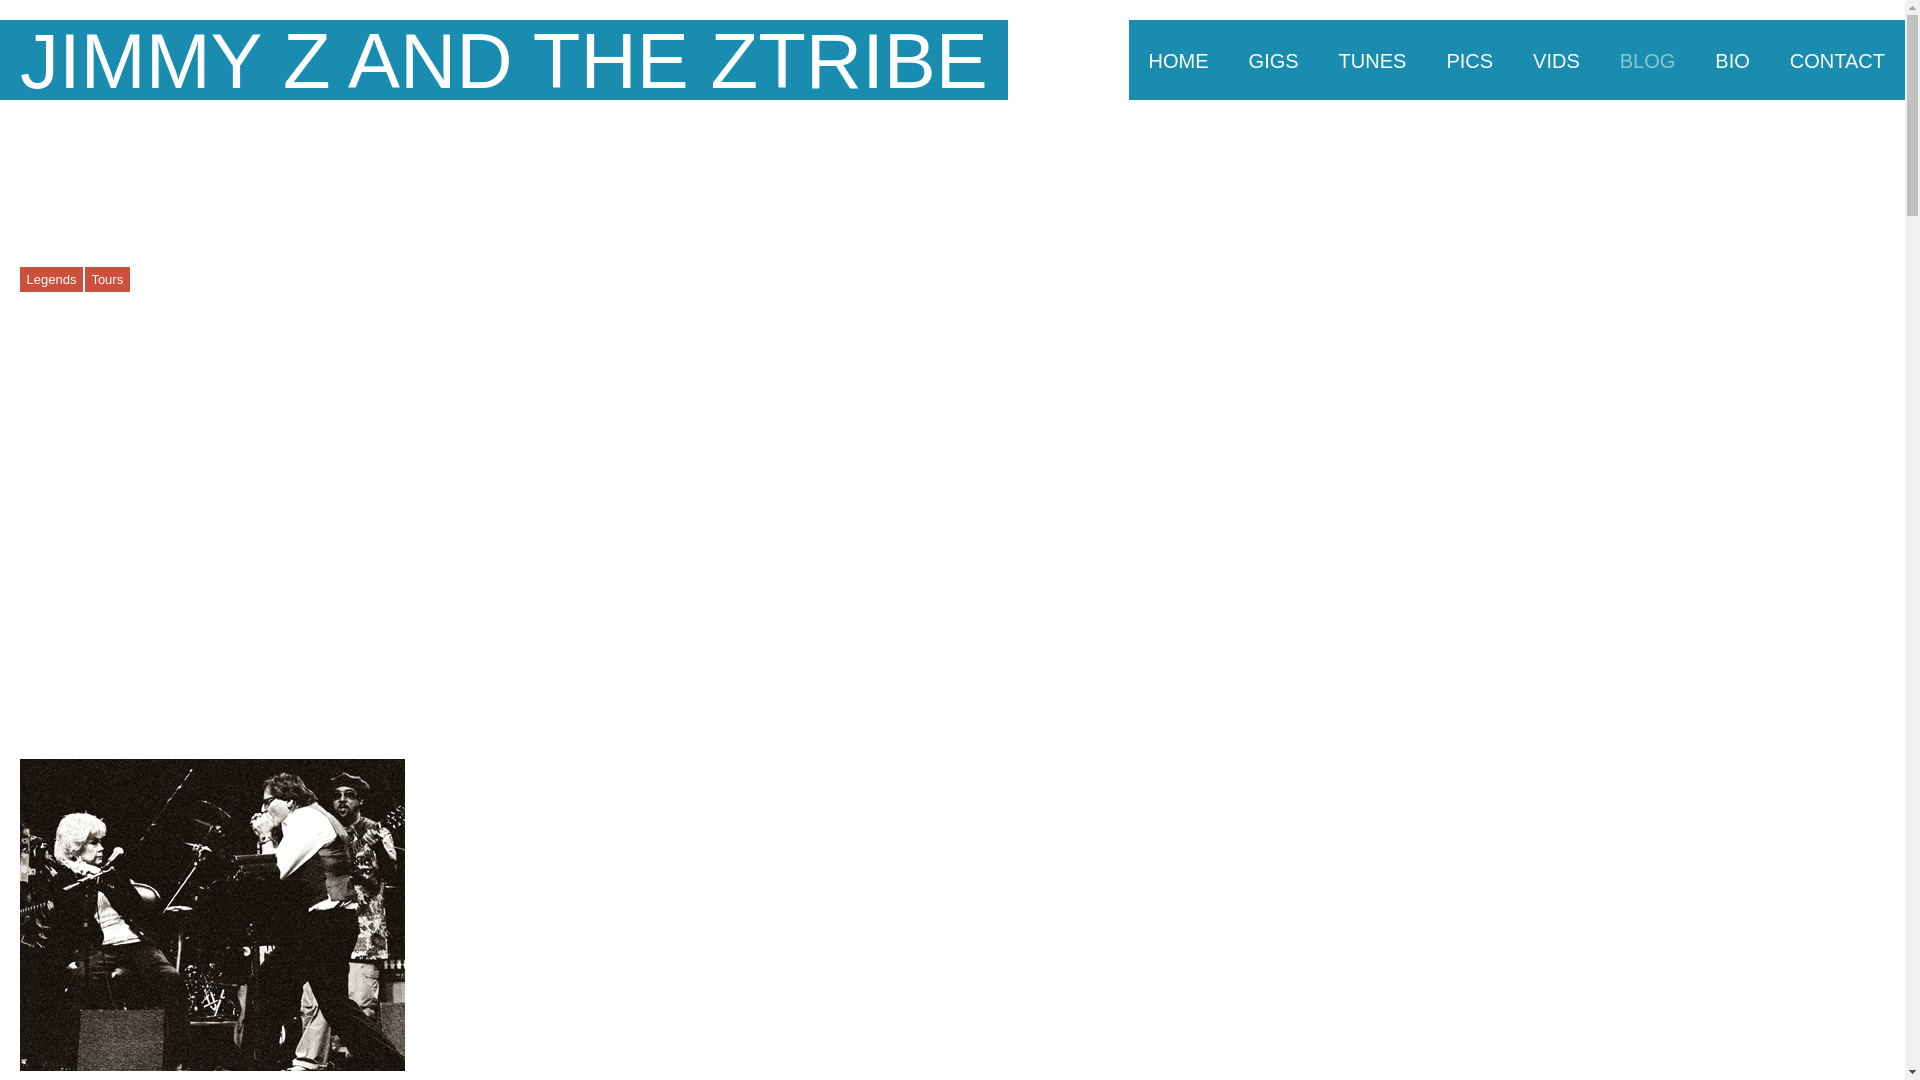 The image size is (1920, 1080). Describe the element at coordinates (1647, 60) in the screenshot. I see `BLOG` at that location.